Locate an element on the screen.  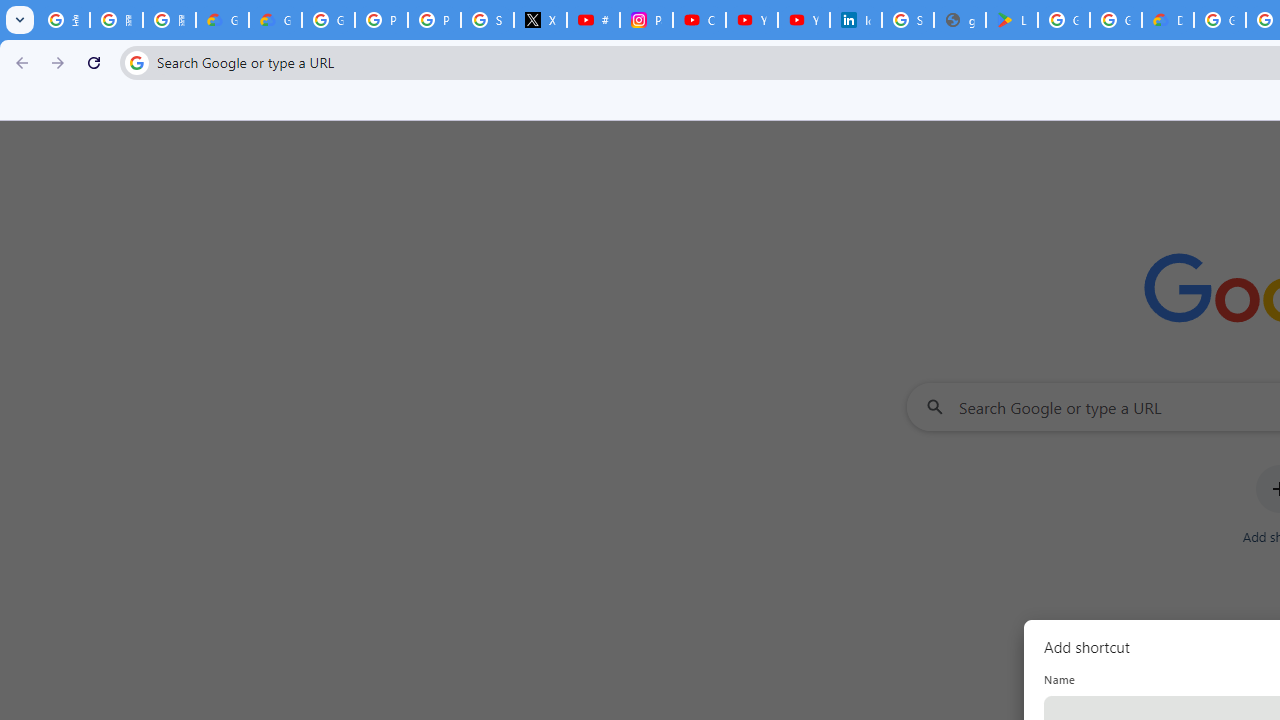
YouTube Culture & Trends - YouTube Top 10, 2021 is located at coordinates (804, 20).